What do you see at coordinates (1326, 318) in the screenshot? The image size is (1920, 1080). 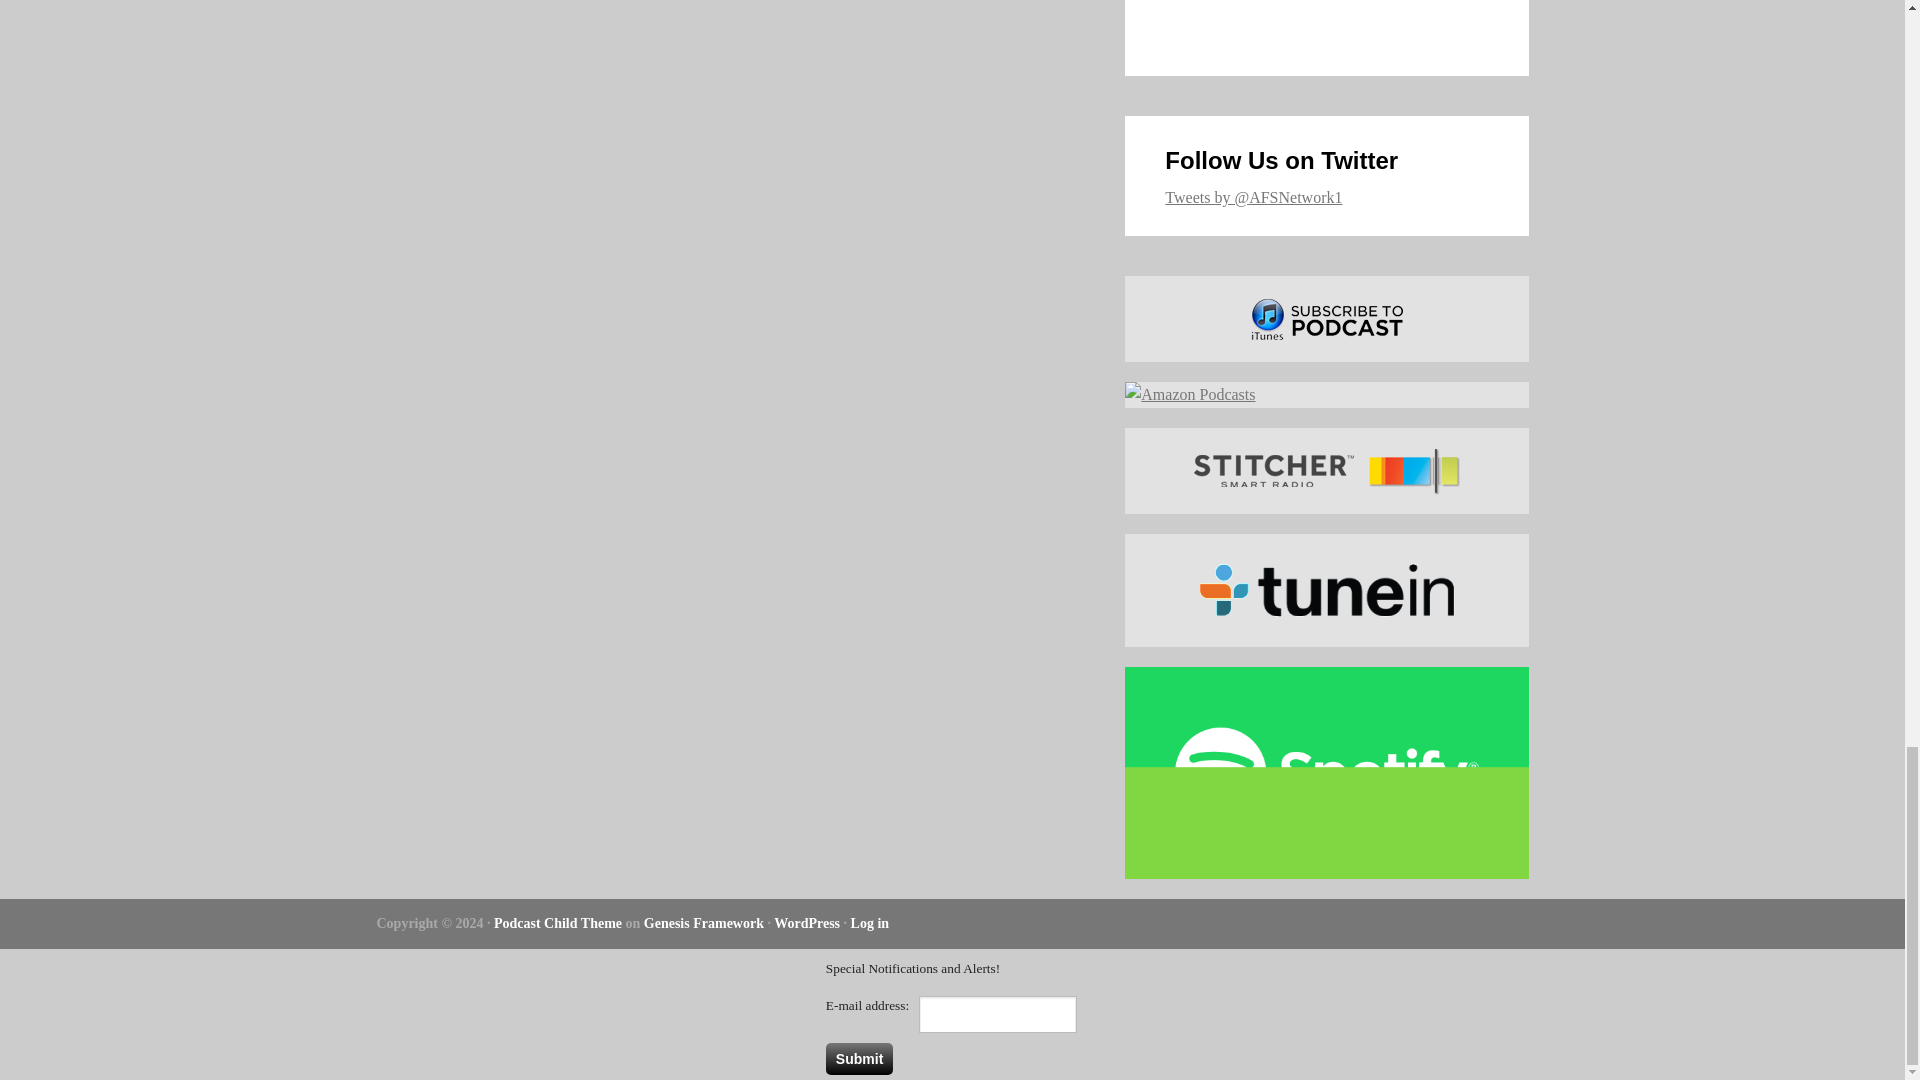 I see `itunes` at bounding box center [1326, 318].